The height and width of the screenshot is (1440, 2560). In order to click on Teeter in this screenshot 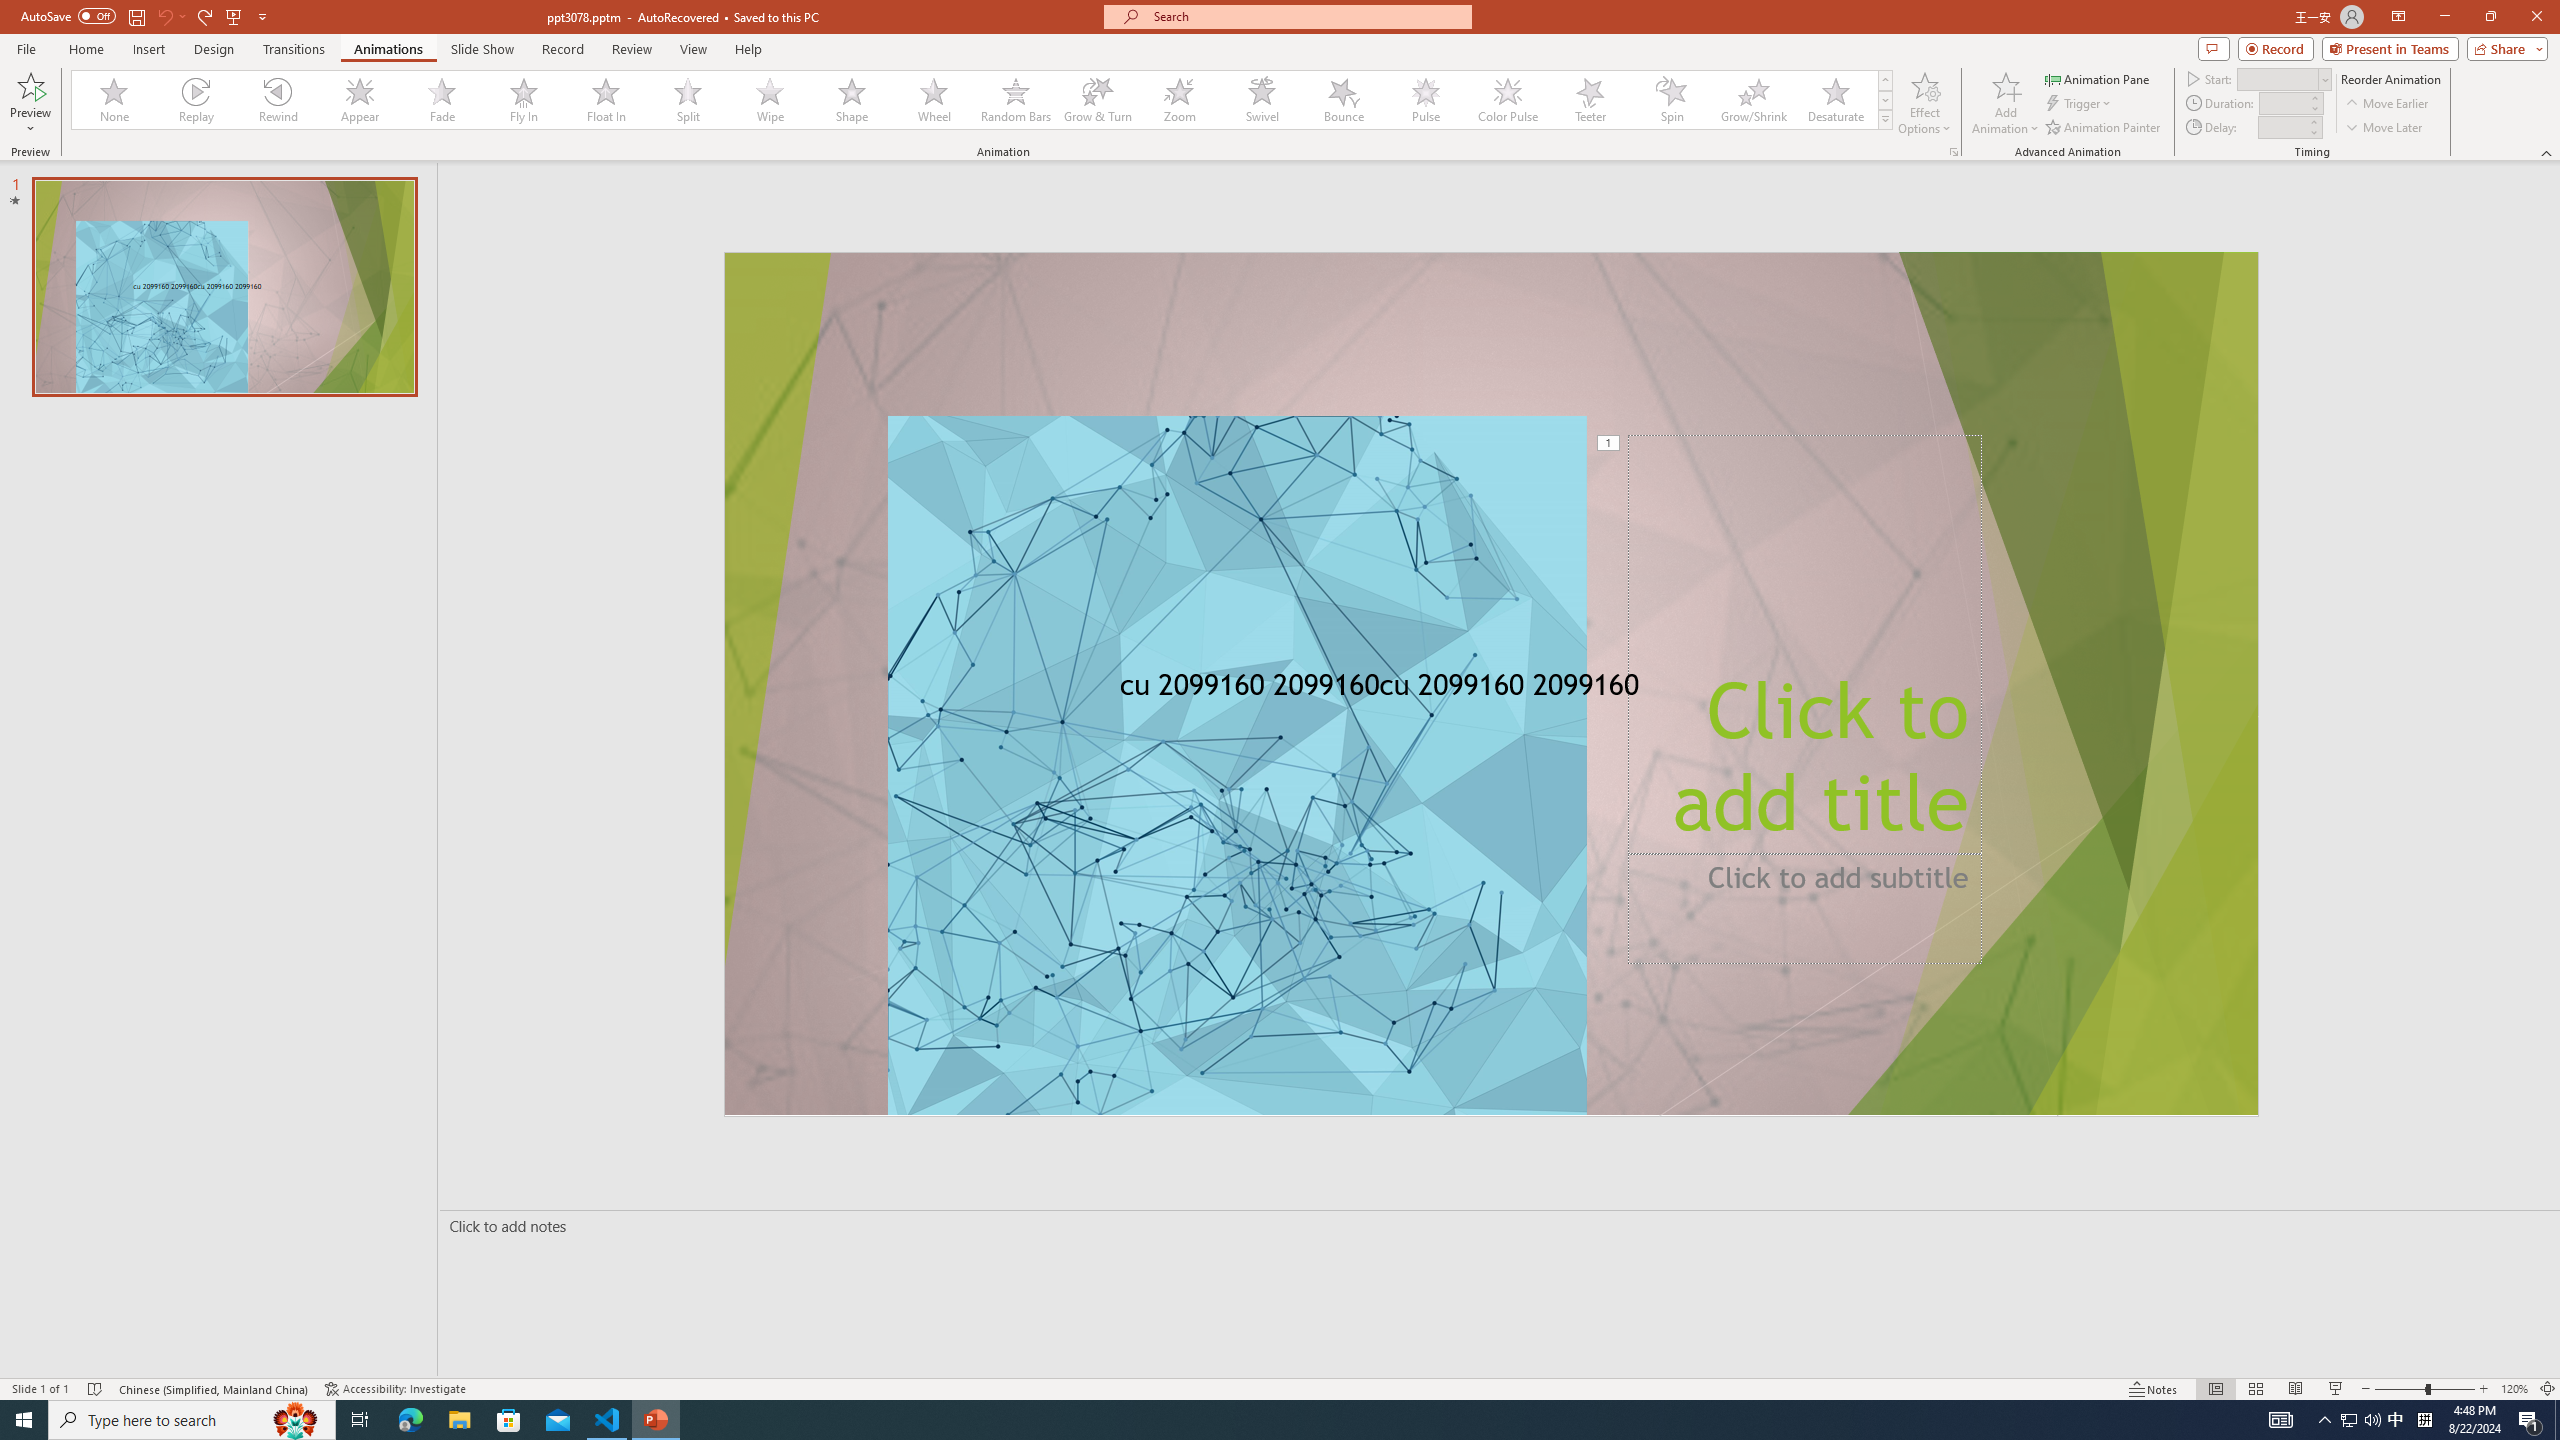, I will do `click(1589, 100)`.